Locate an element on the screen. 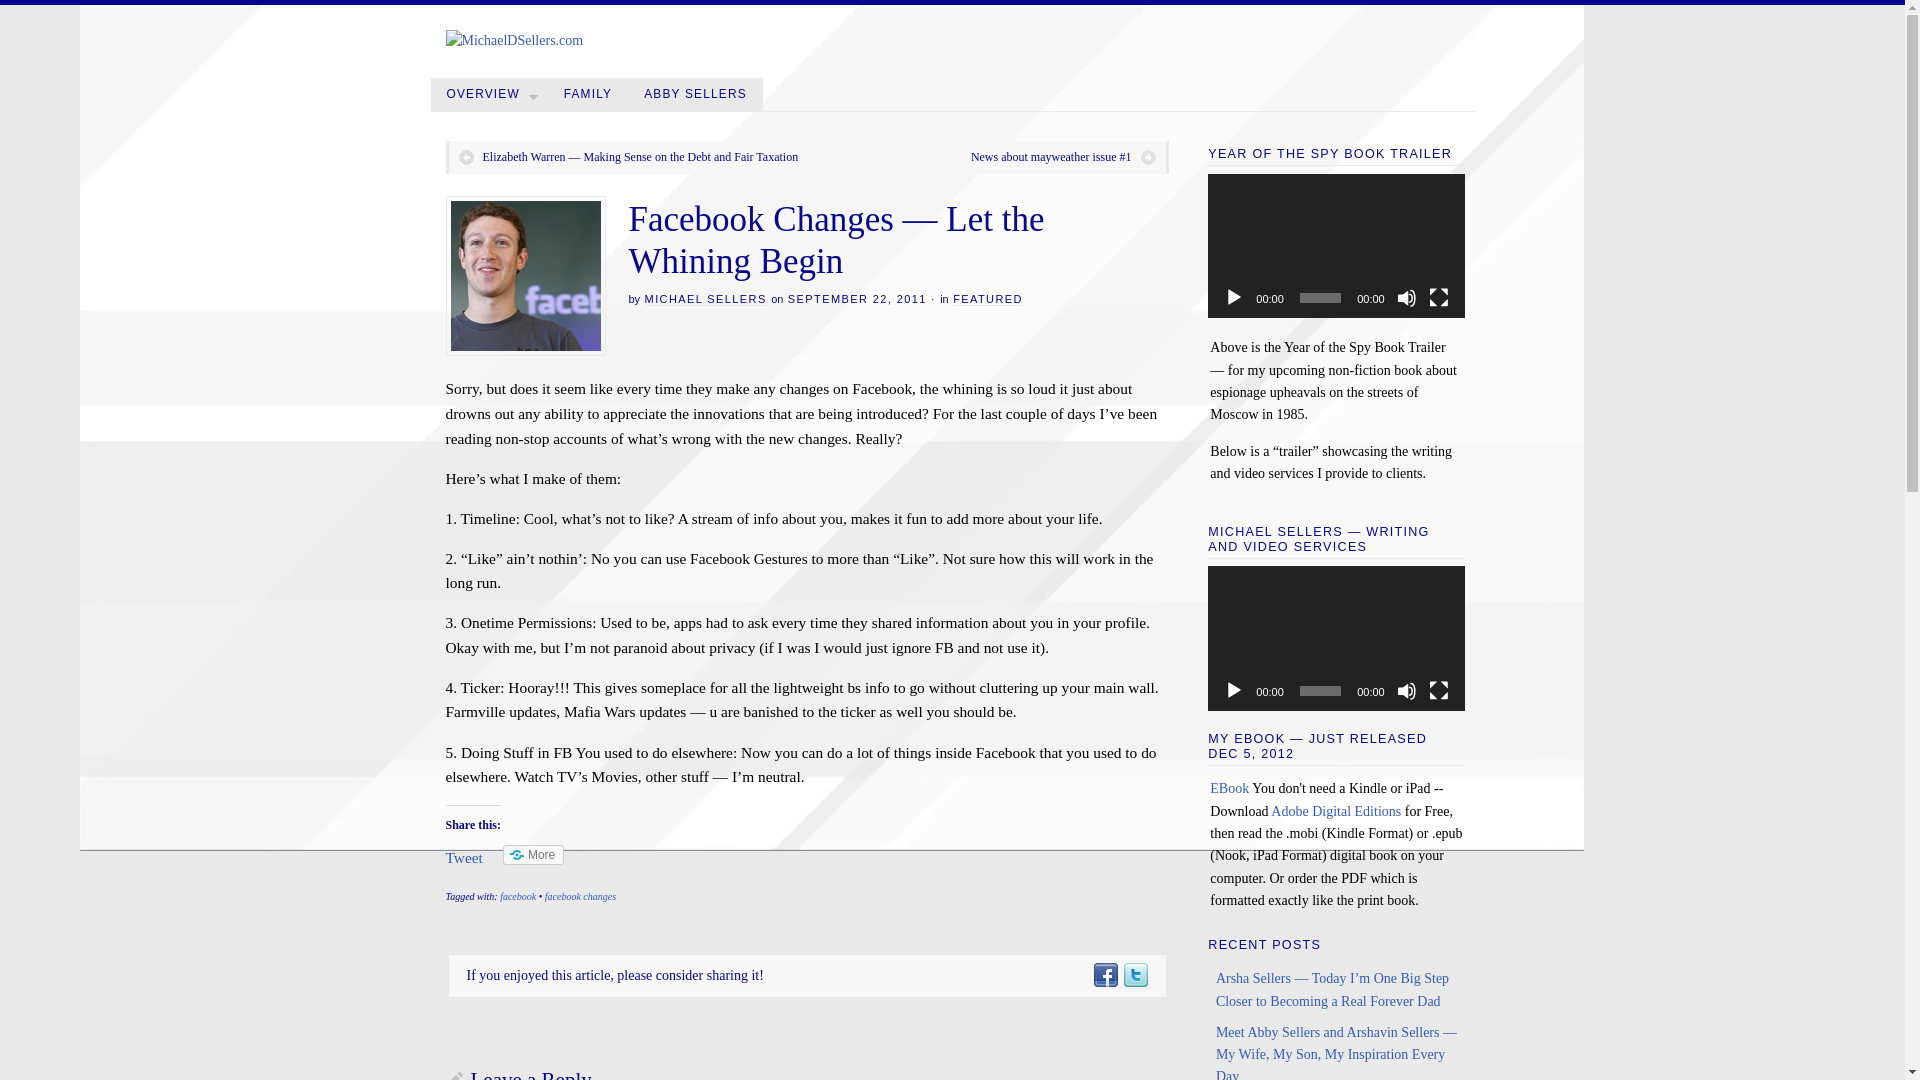 This screenshot has width=1920, height=1080. MICHAEL SELLERS is located at coordinates (706, 298).